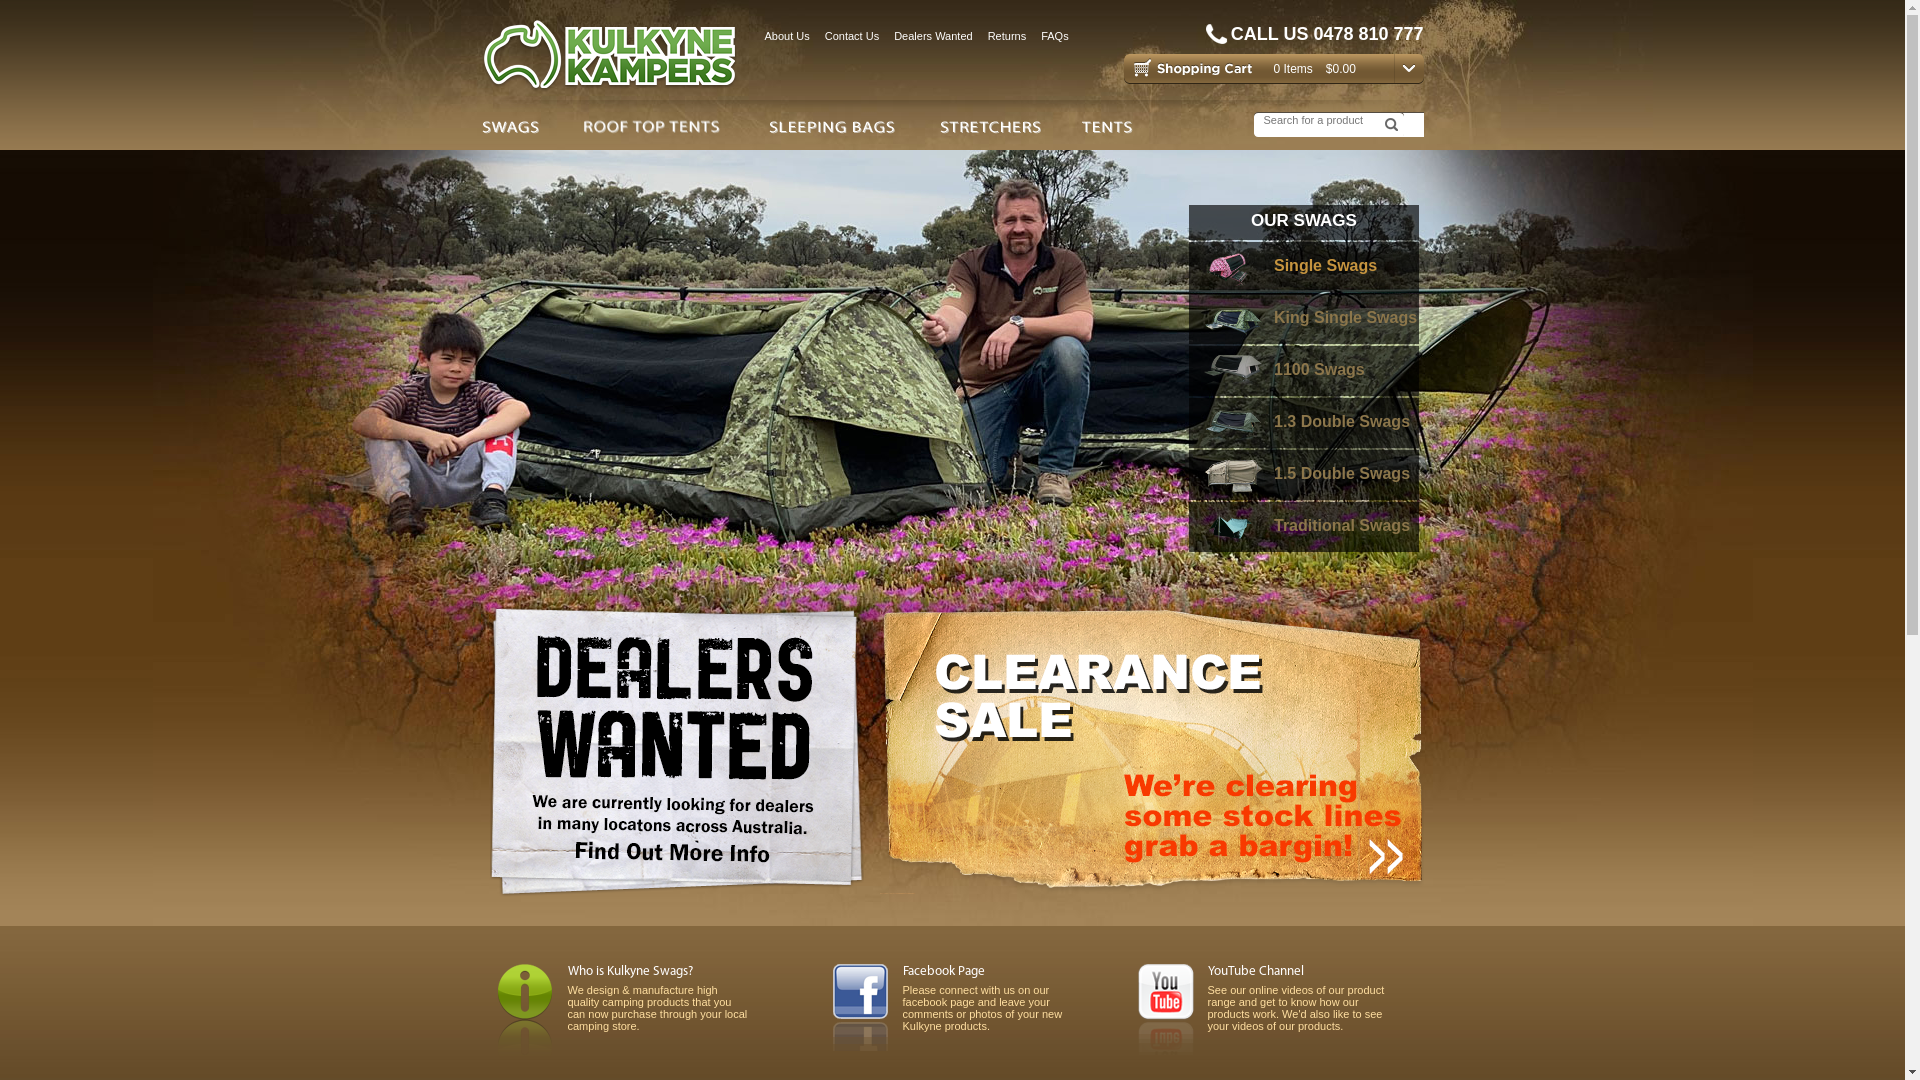 The height and width of the screenshot is (1080, 1920). I want to click on Single Swags, so click(1304, 267).